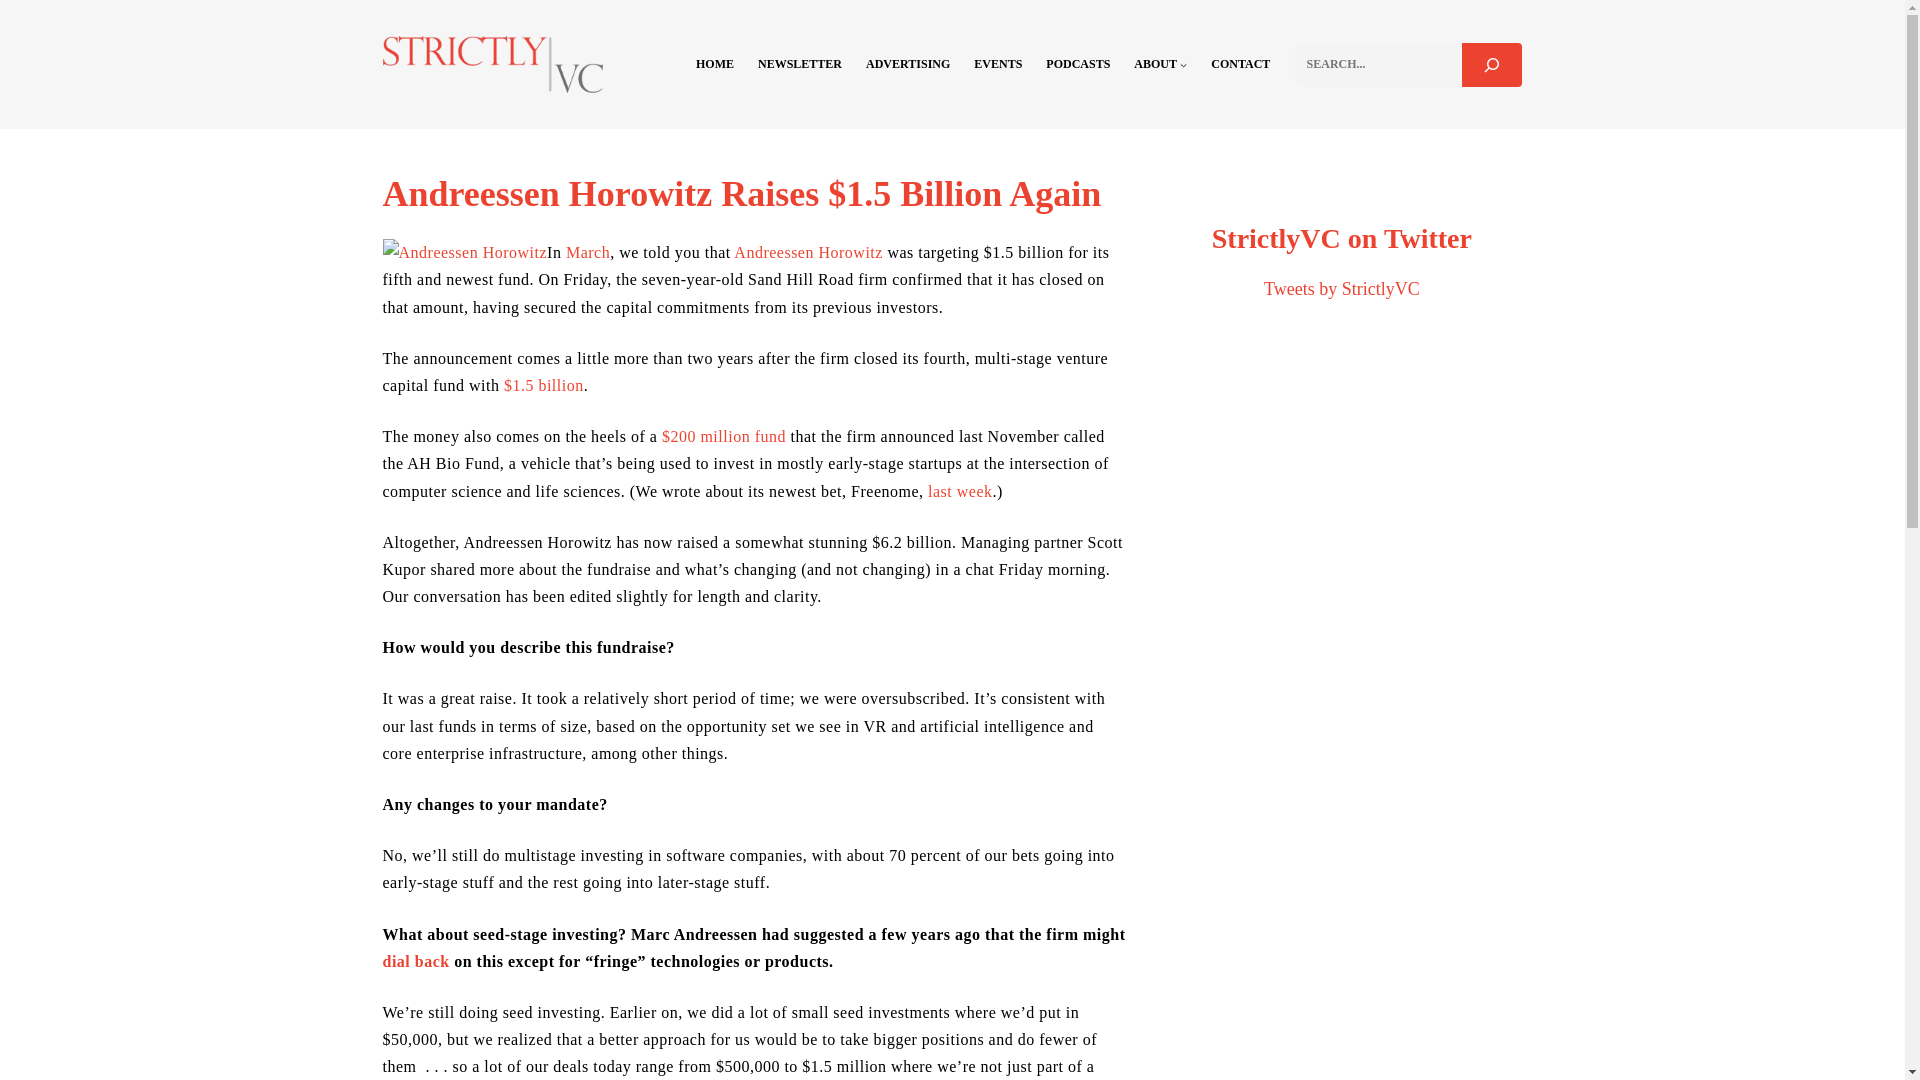 The width and height of the screenshot is (1920, 1080). What do you see at coordinates (416, 960) in the screenshot?
I see `dial back` at bounding box center [416, 960].